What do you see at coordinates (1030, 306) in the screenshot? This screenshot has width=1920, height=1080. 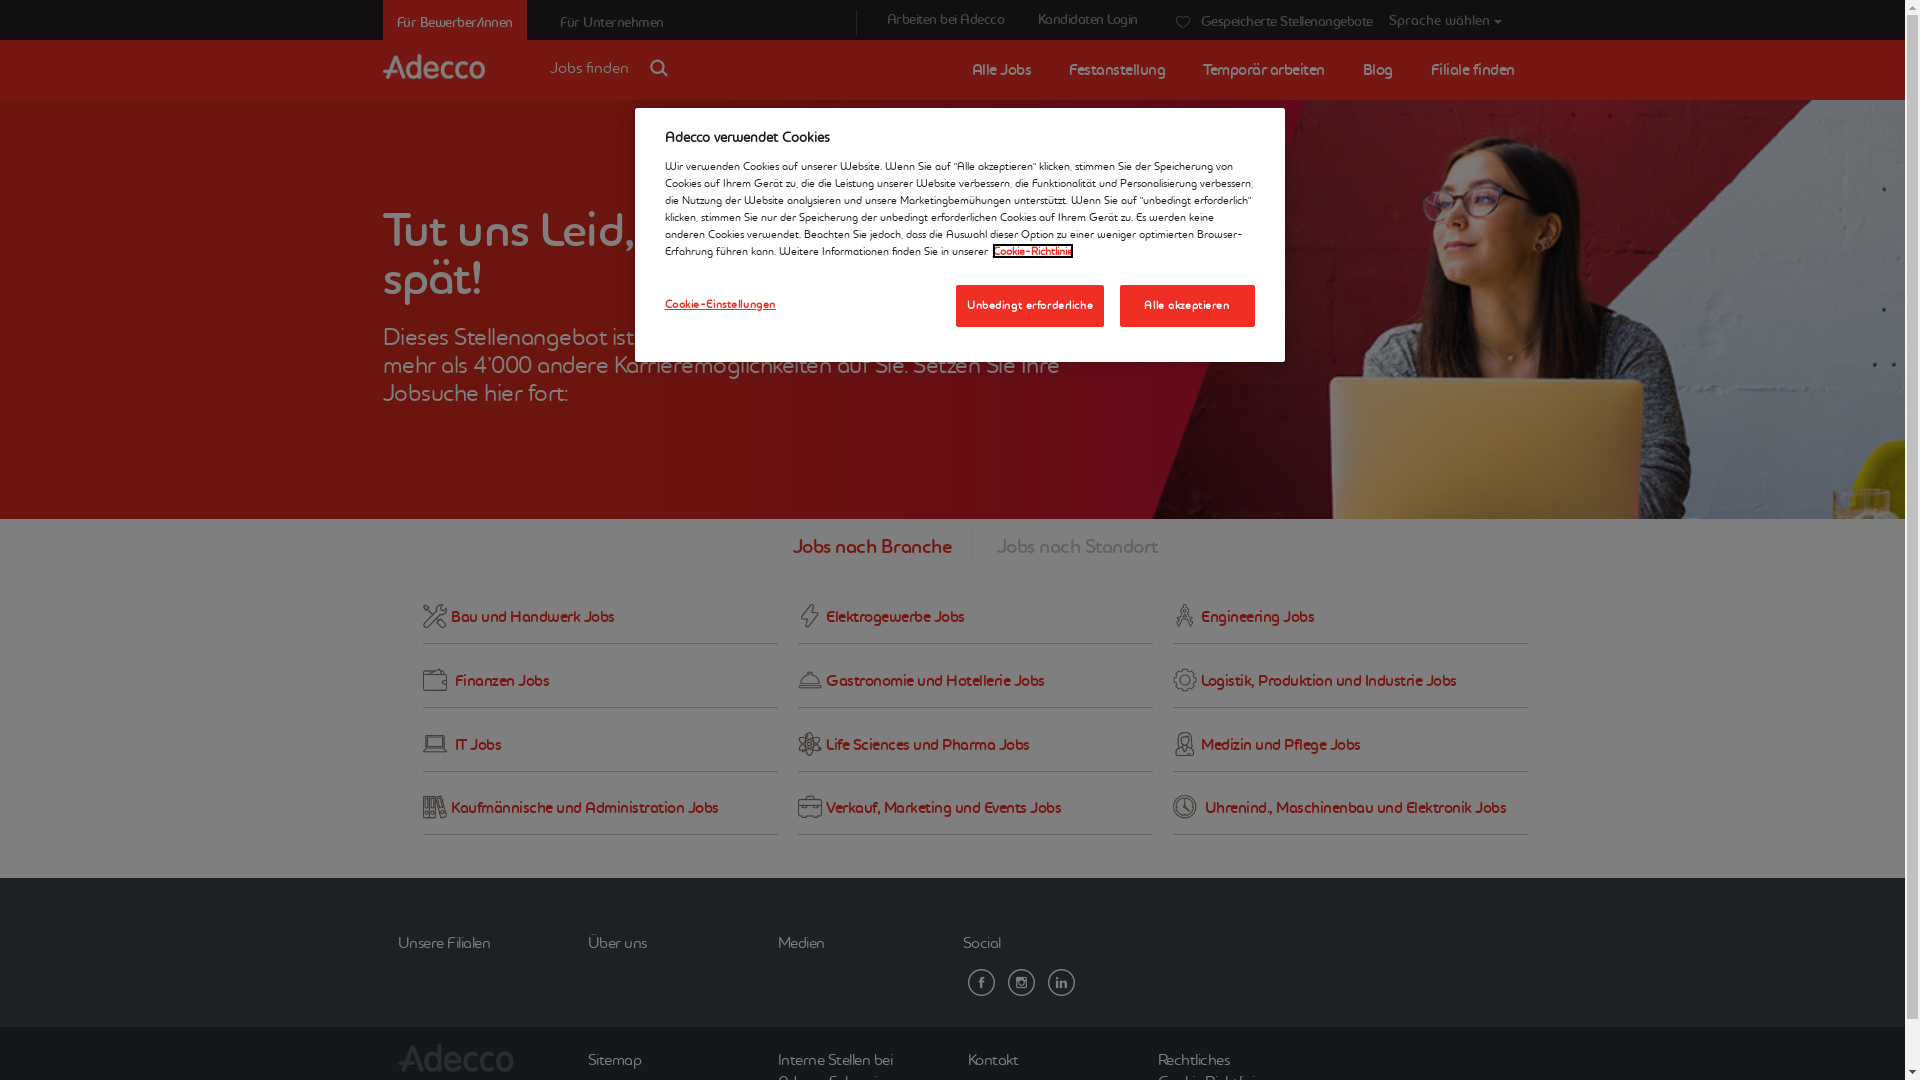 I see `Unbedingt erforderliche` at bounding box center [1030, 306].